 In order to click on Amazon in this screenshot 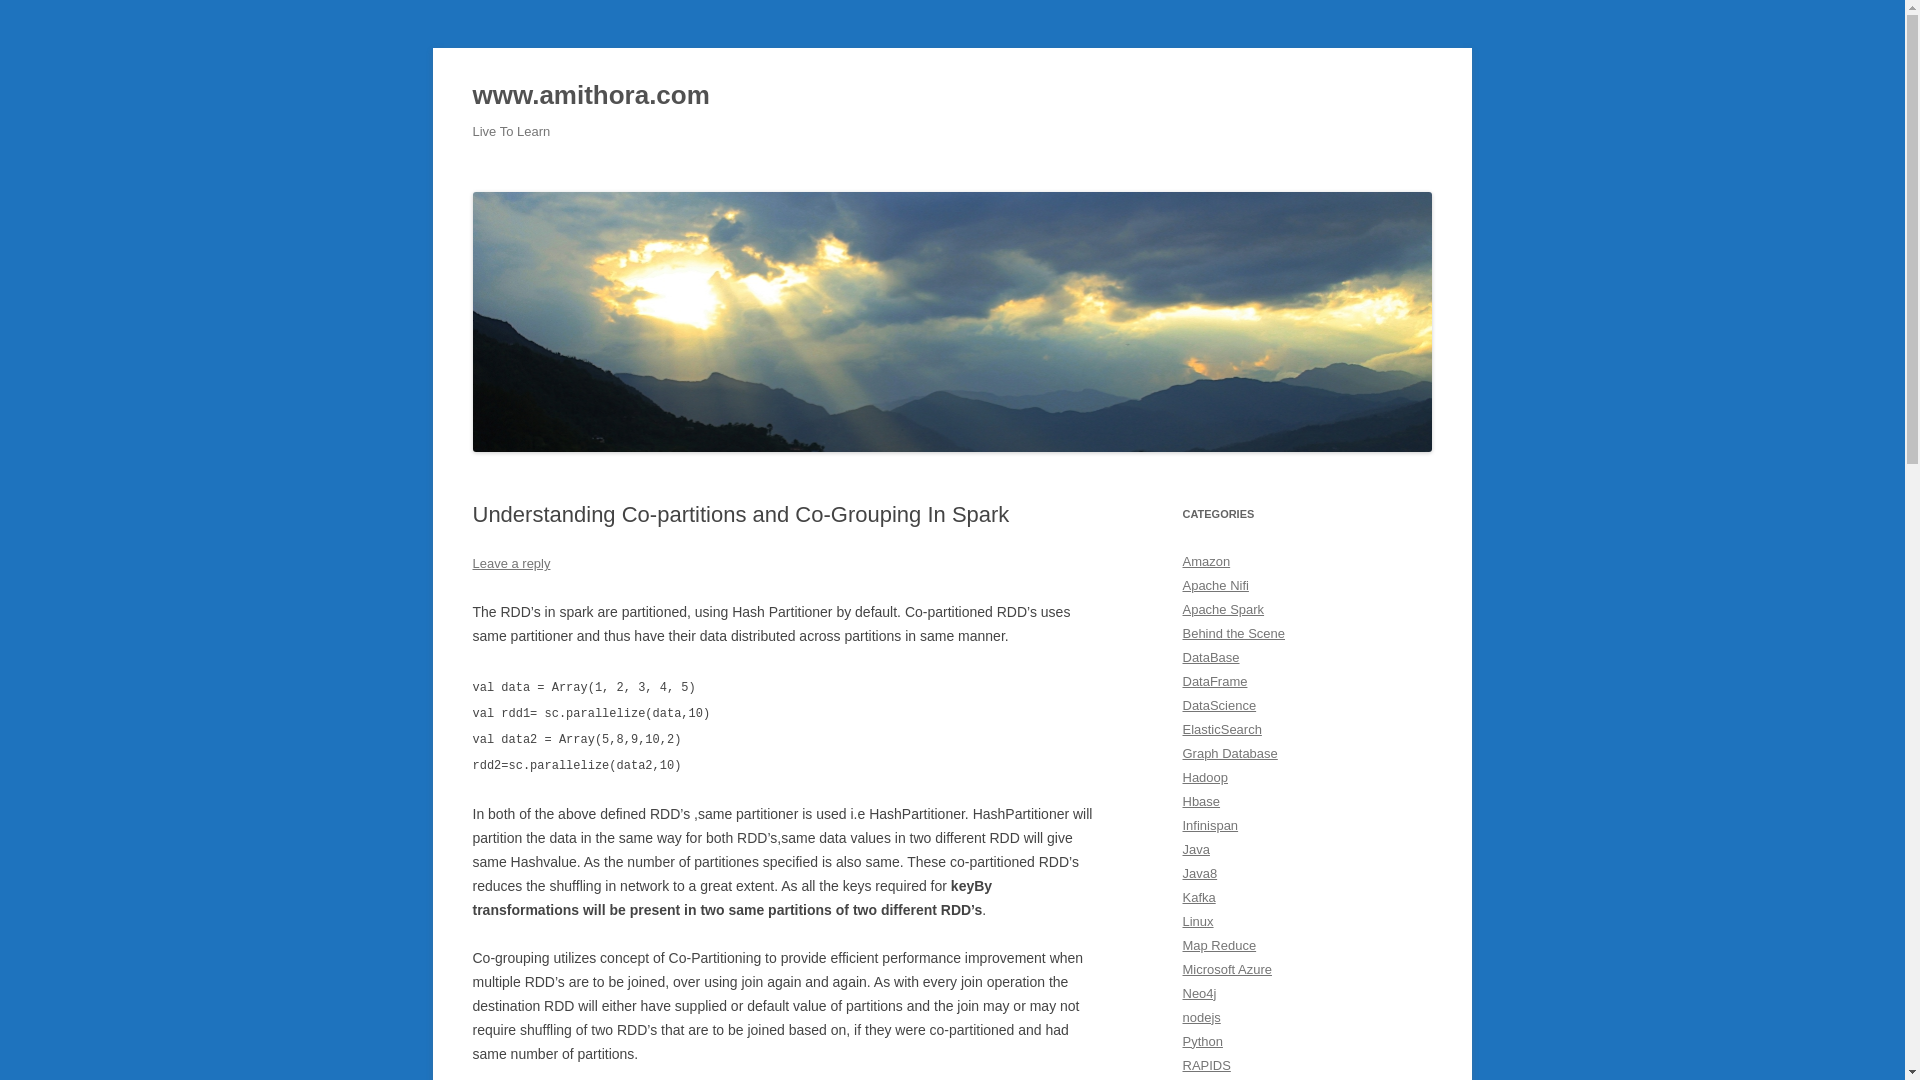, I will do `click(1206, 562)`.